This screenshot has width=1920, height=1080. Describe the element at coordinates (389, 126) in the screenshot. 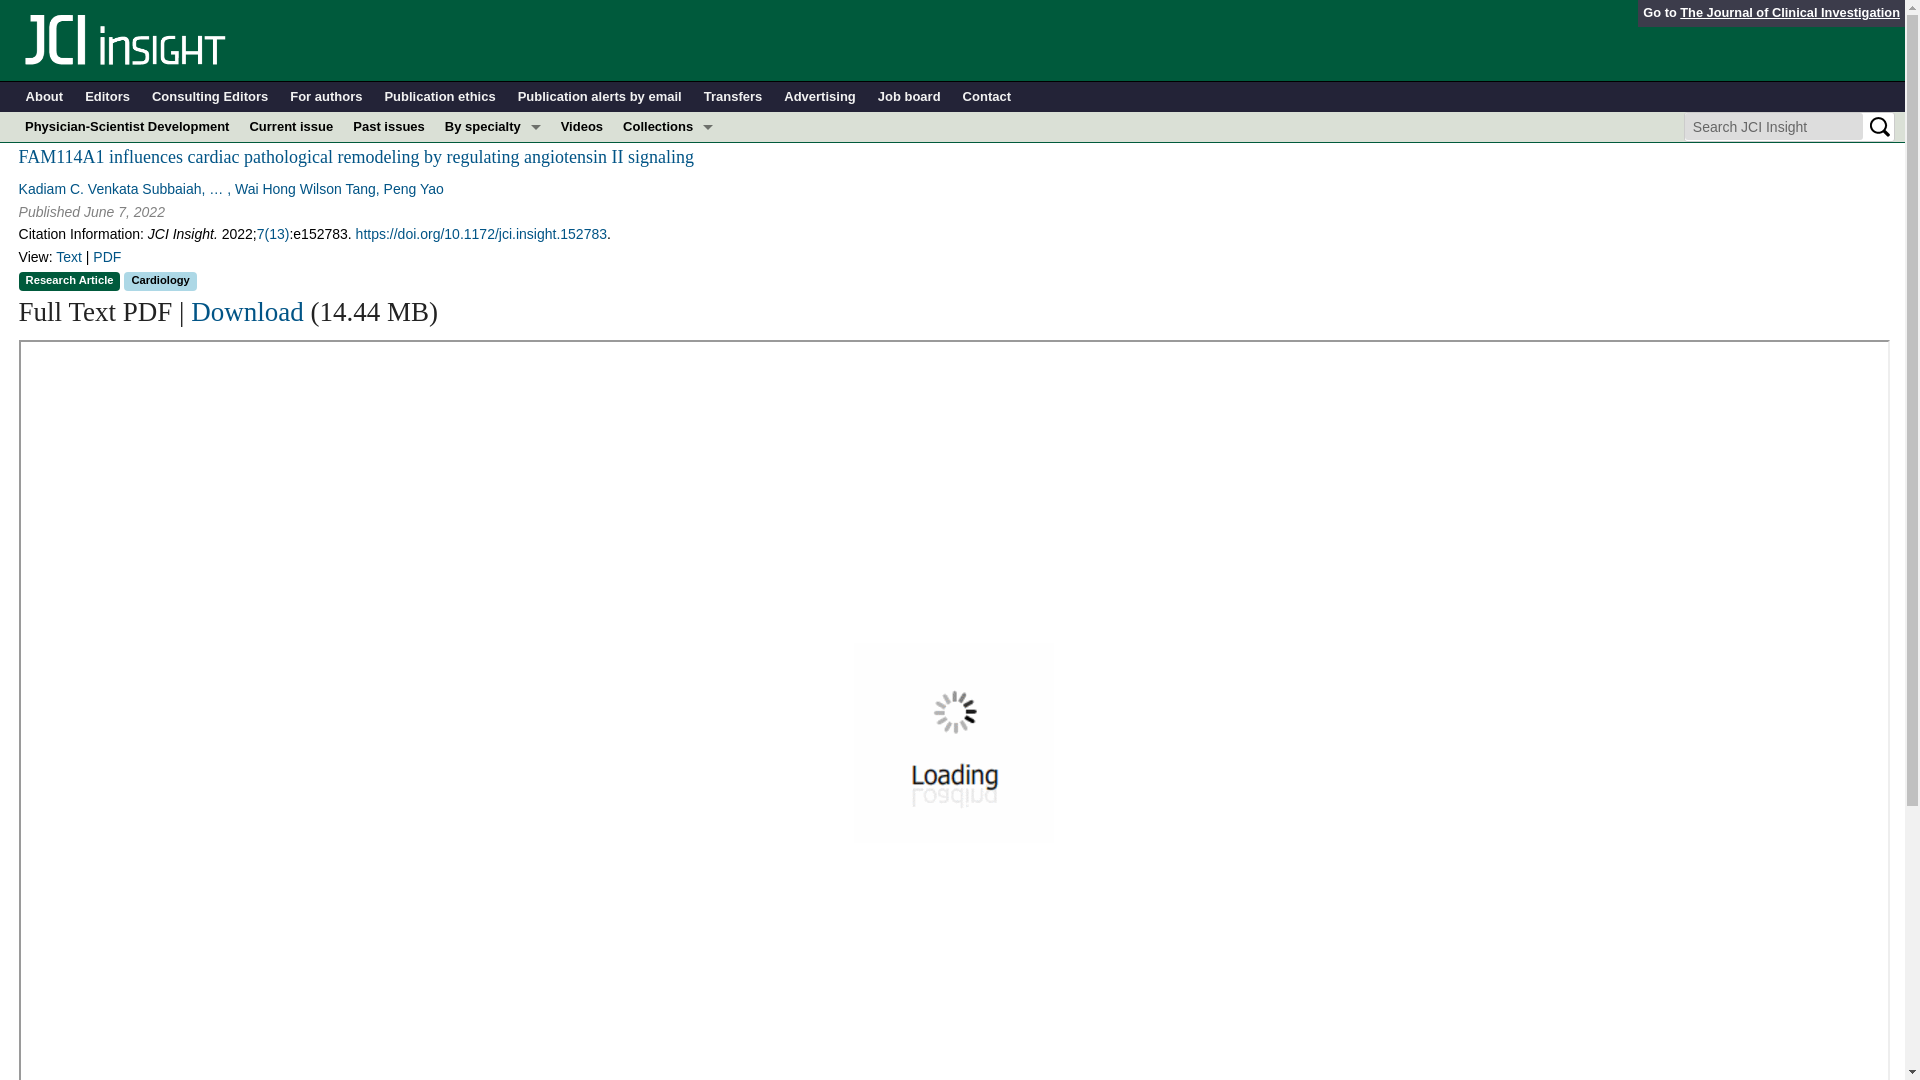

I see `Past issues` at that location.